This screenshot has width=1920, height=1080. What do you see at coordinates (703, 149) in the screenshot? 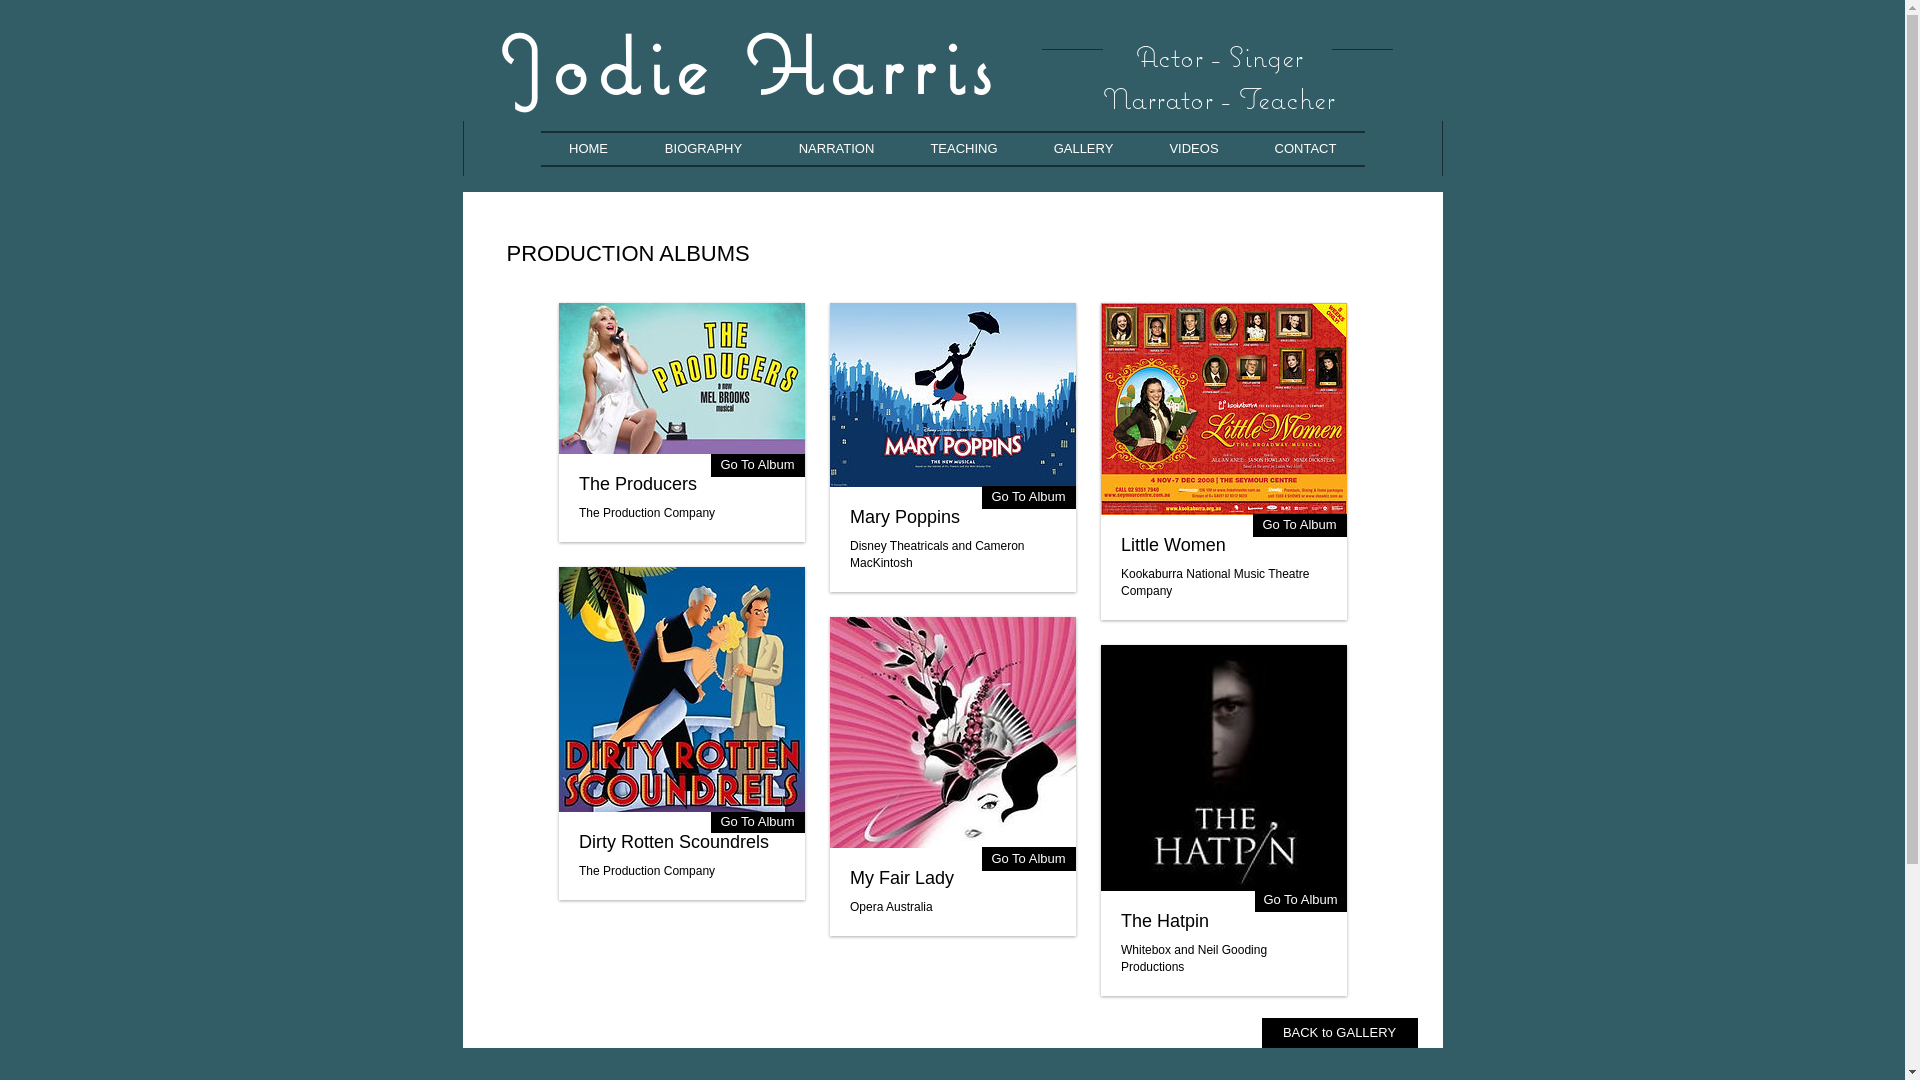
I see `BIOGRAPHY` at bounding box center [703, 149].